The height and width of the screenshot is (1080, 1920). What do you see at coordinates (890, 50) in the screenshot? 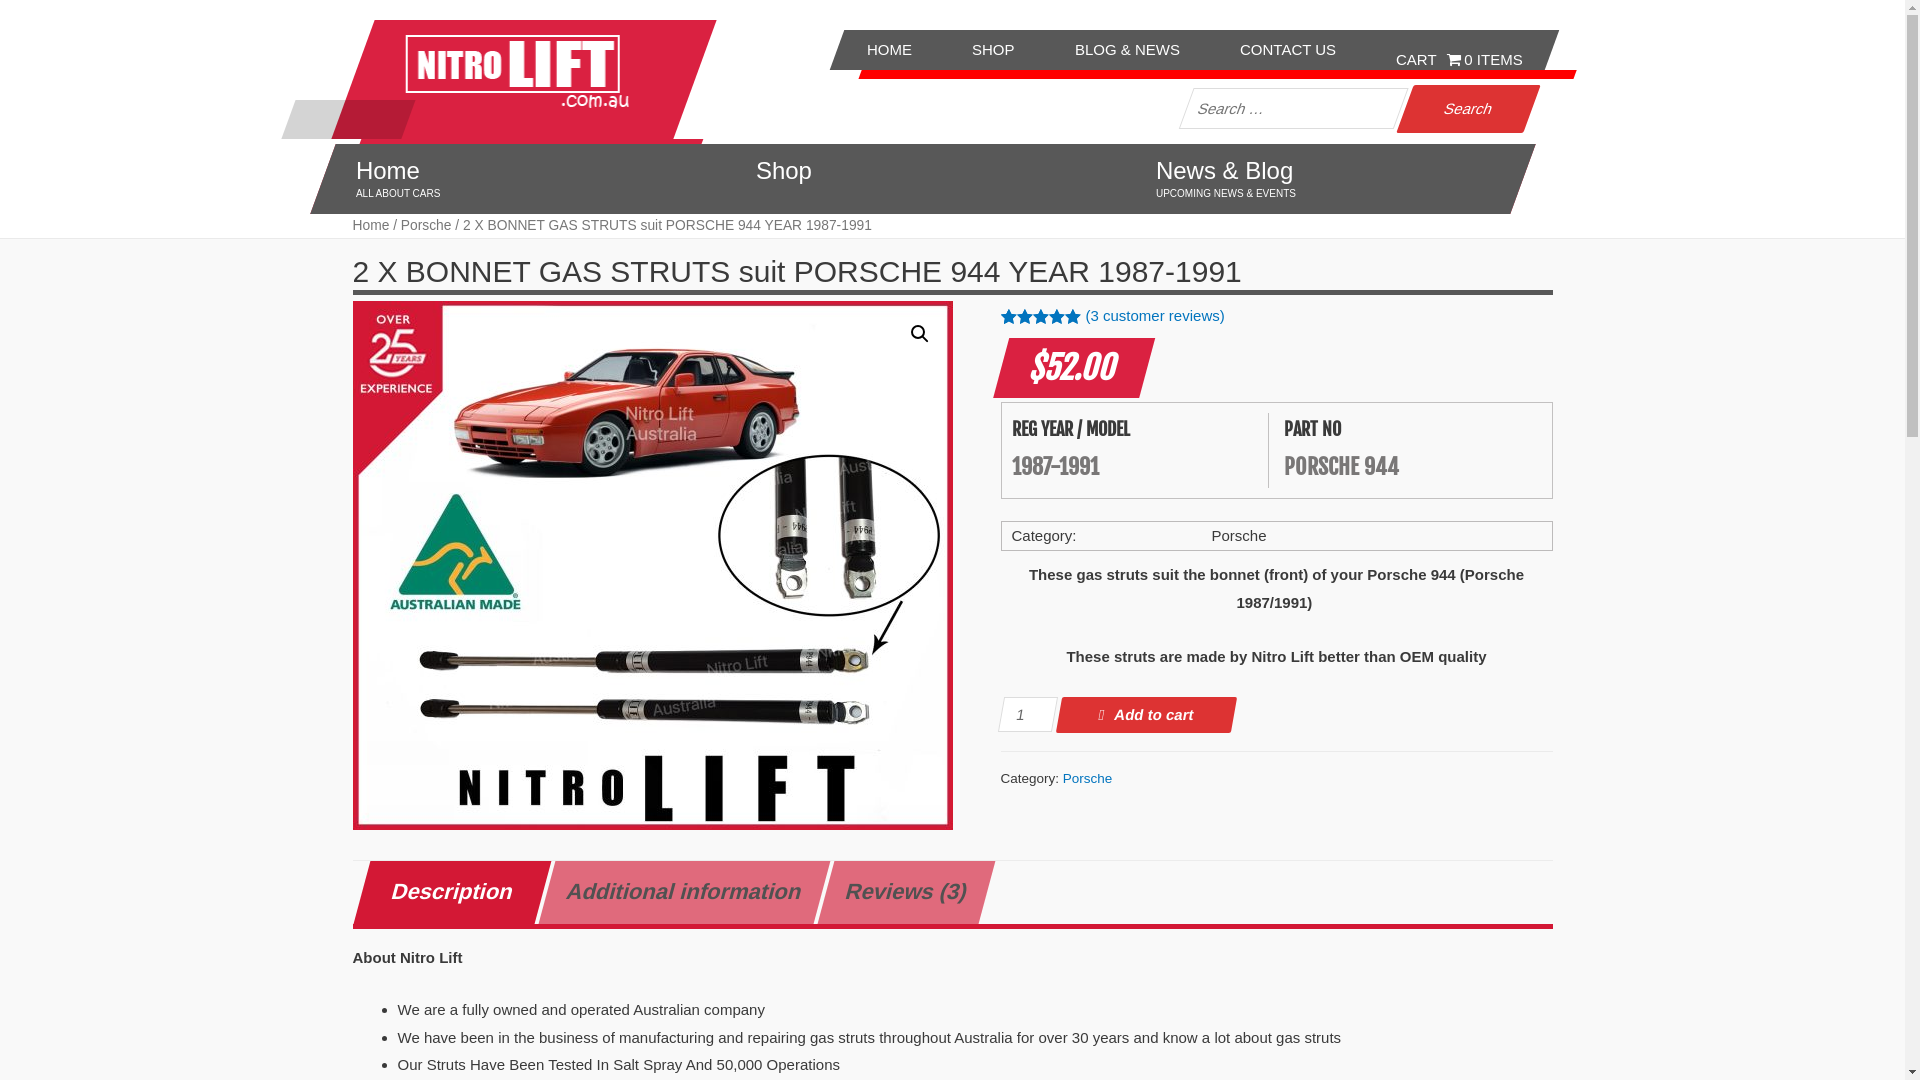
I see `HOME` at bounding box center [890, 50].